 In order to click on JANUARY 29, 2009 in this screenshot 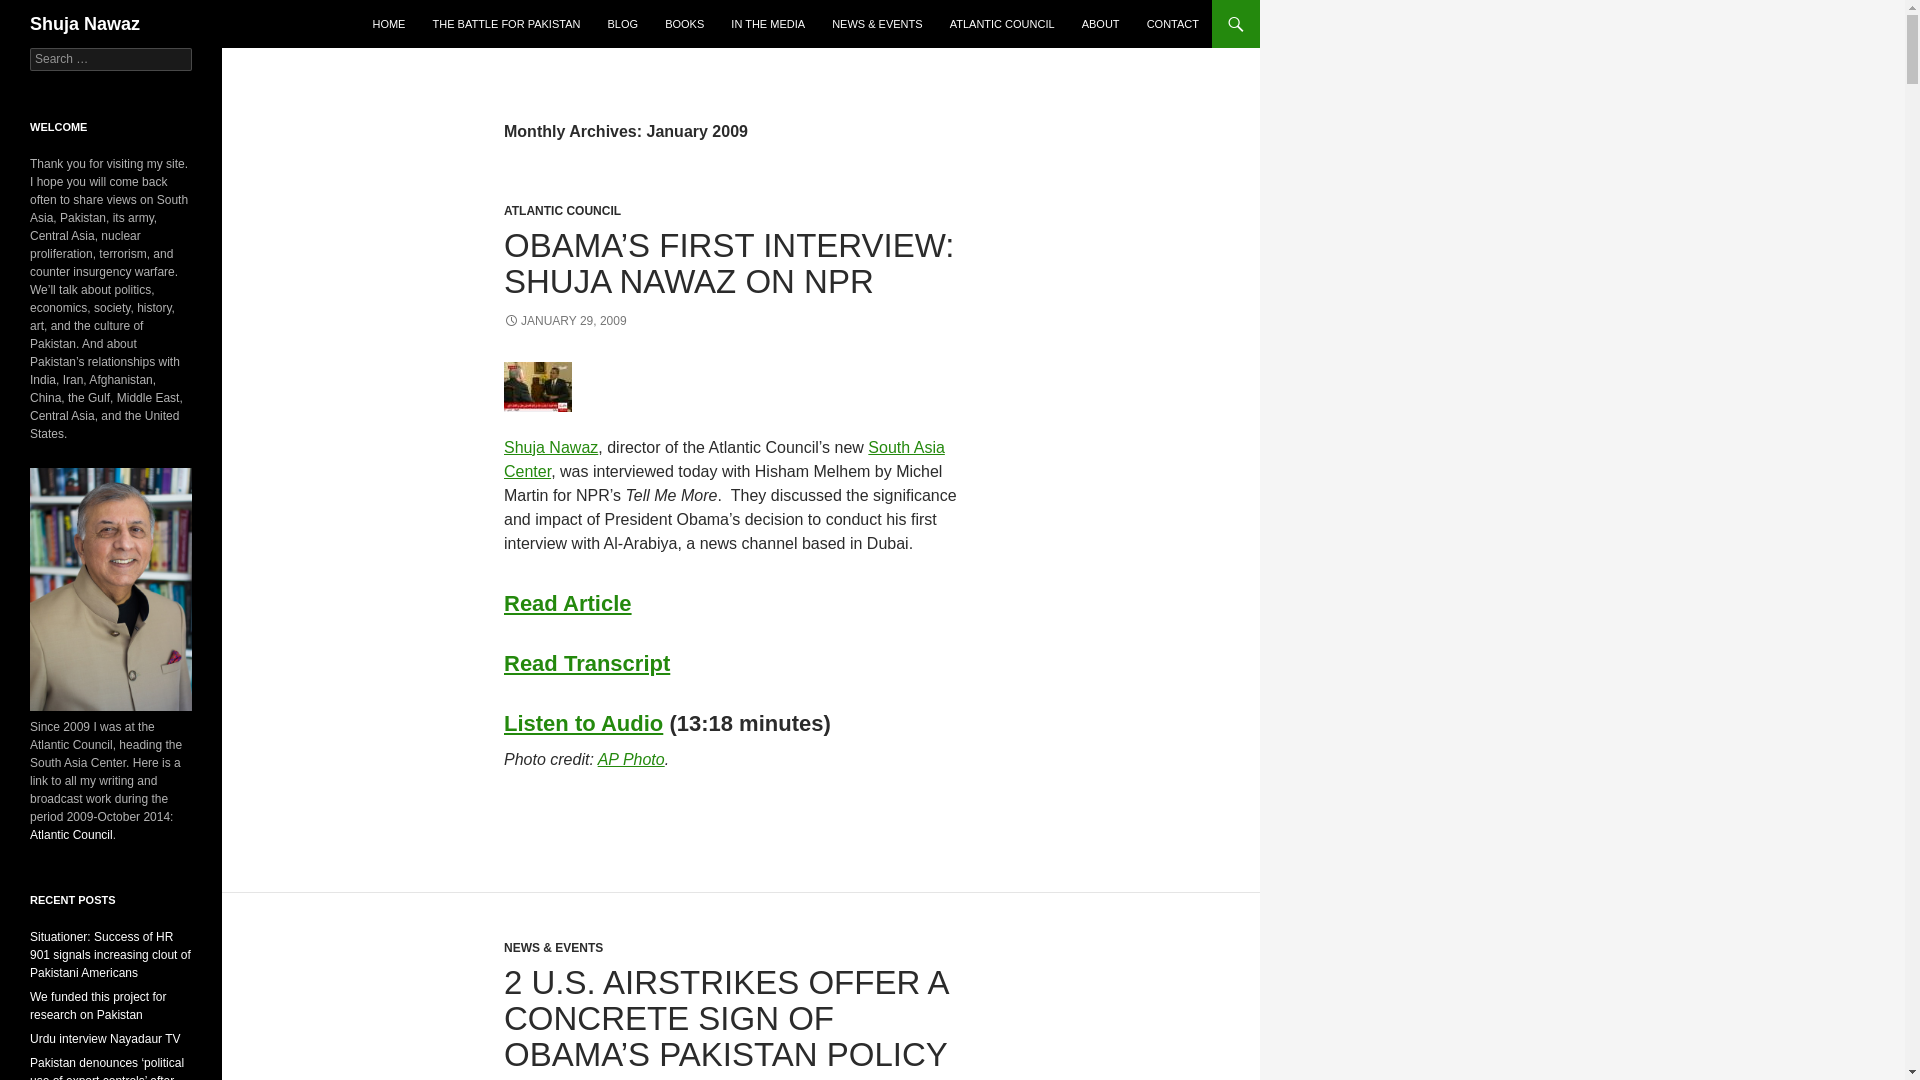, I will do `click(565, 321)`.